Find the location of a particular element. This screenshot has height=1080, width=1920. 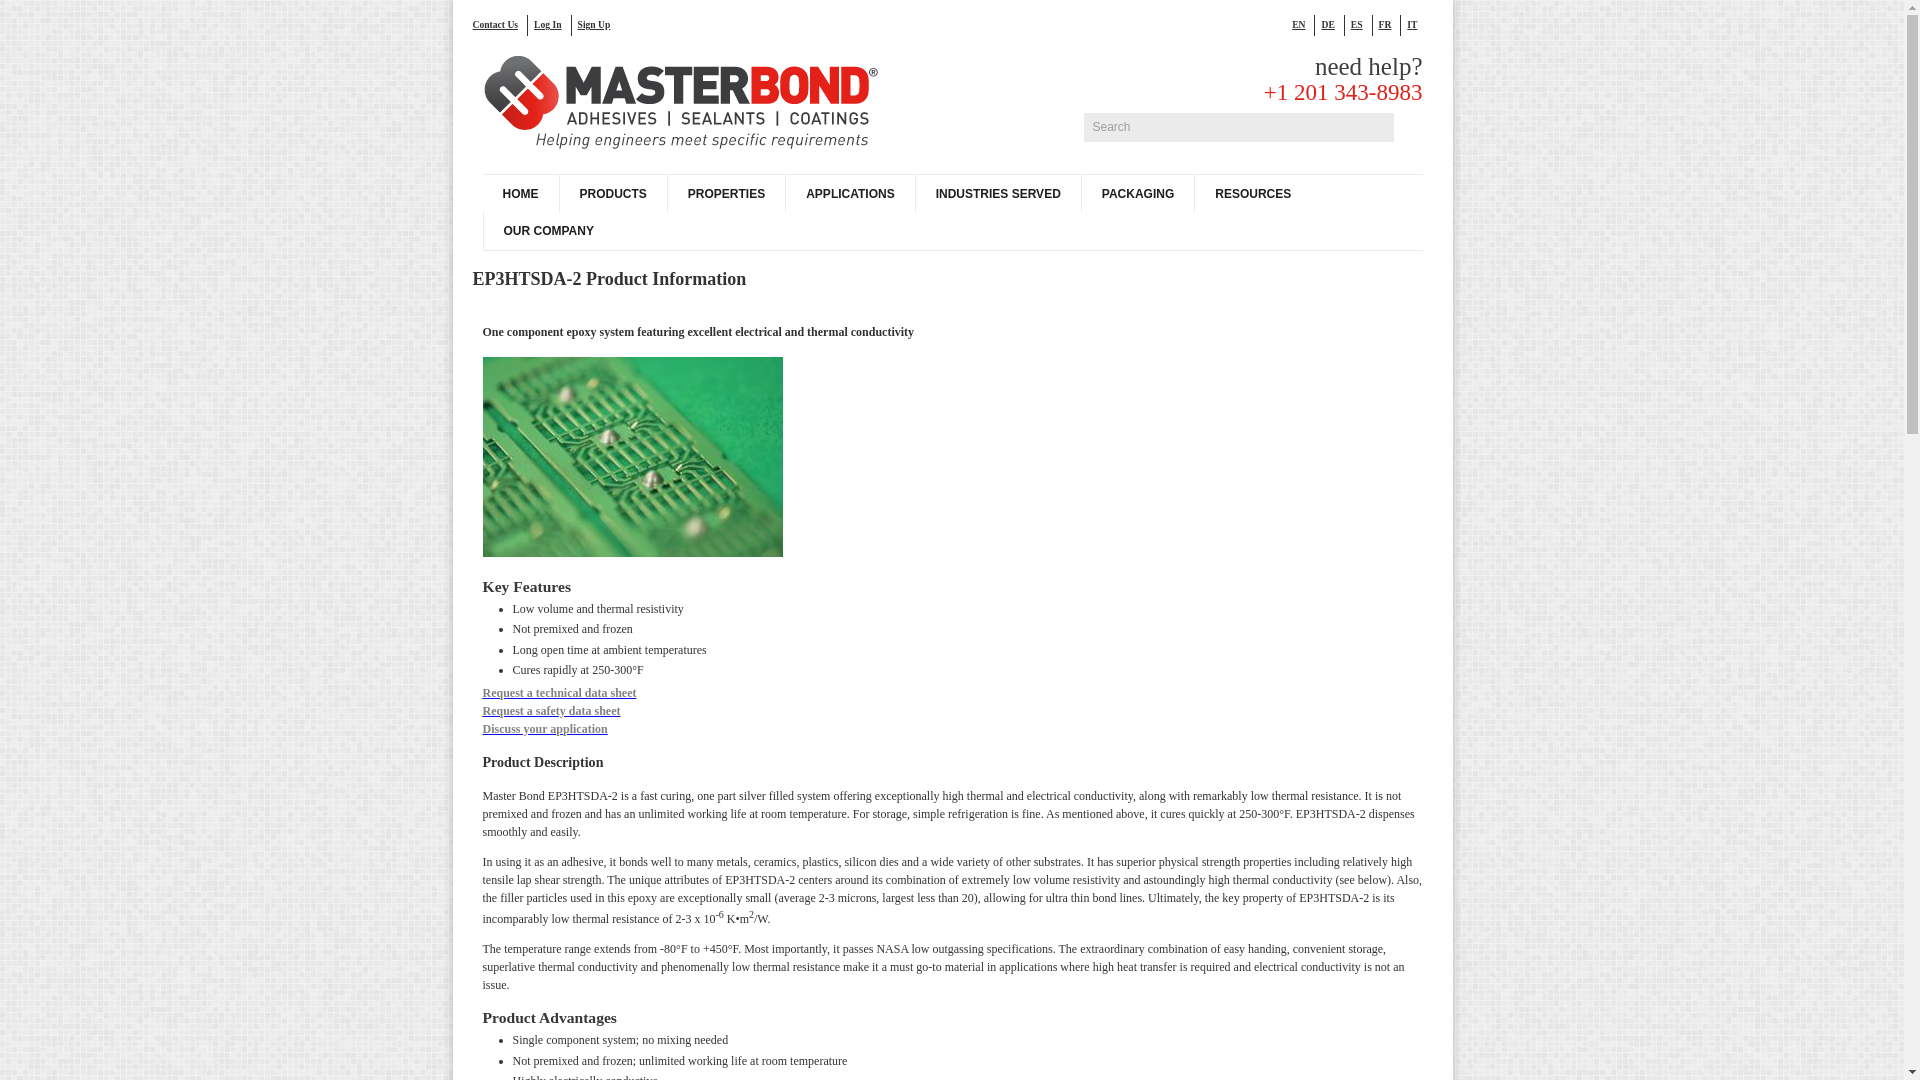

PRODUCTS is located at coordinates (612, 192).